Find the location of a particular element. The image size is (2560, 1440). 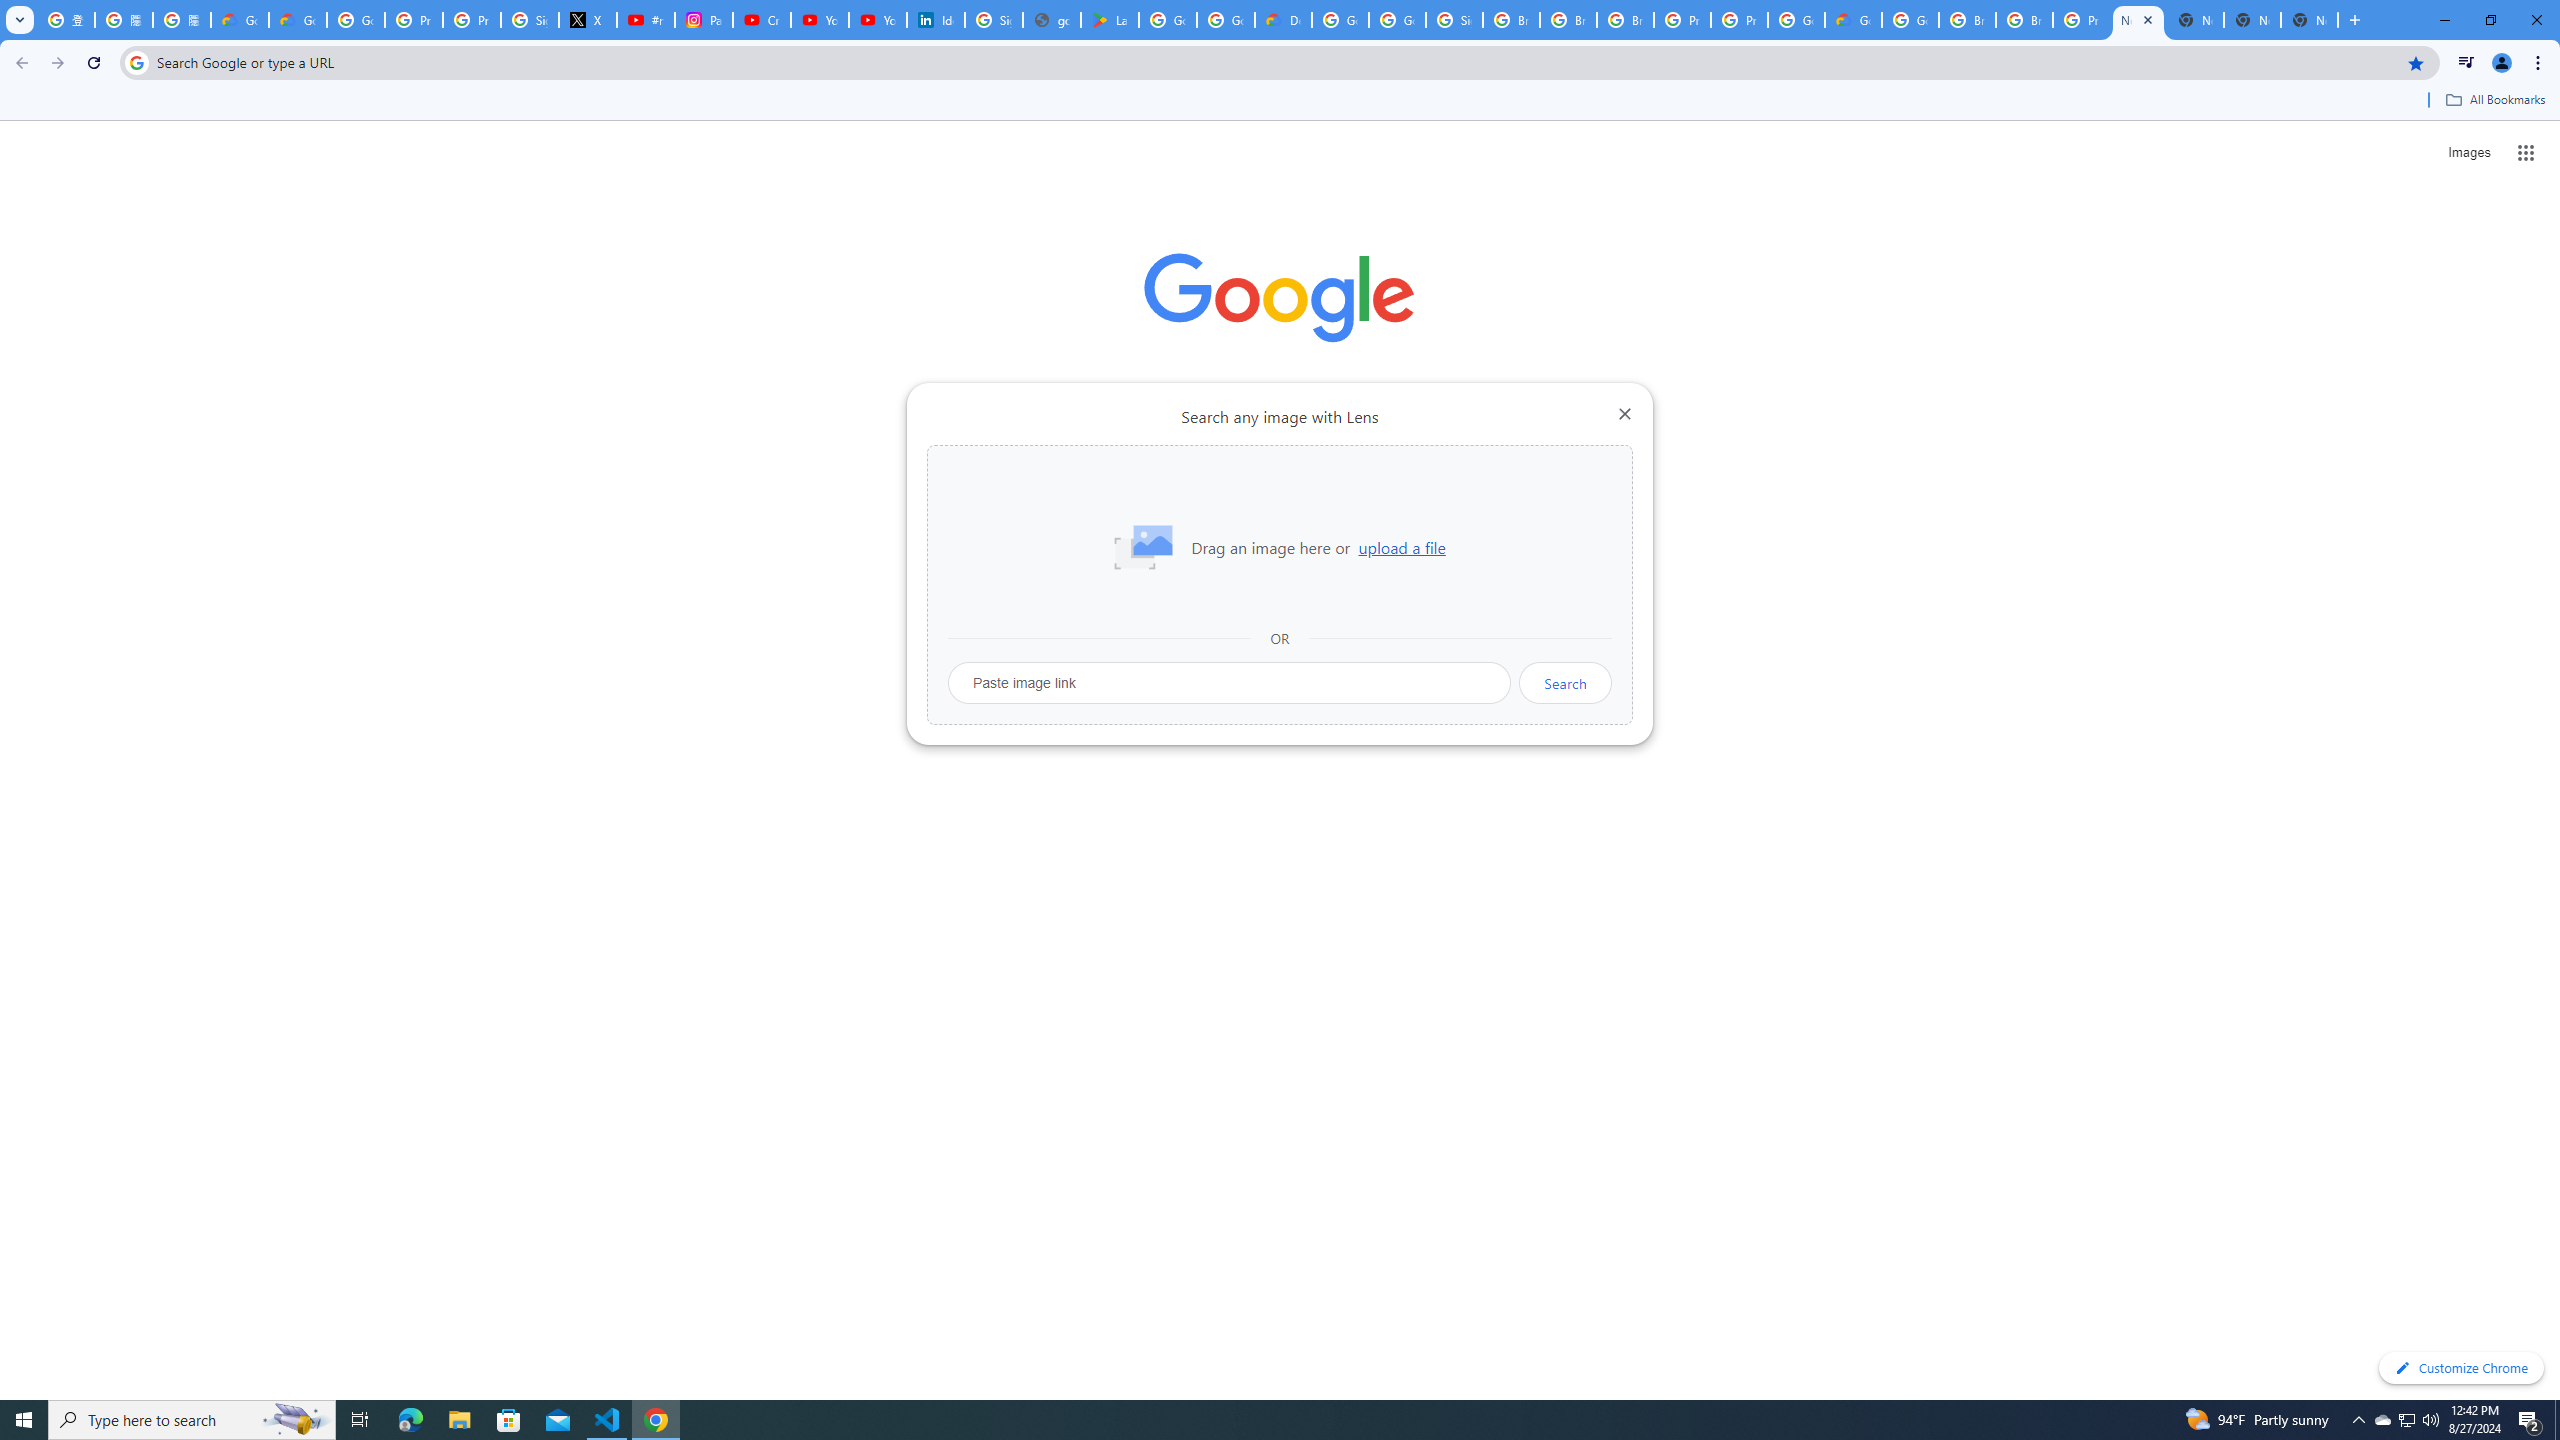

Browse Chrome as a guest - Computer - Google Chrome Help is located at coordinates (1568, 20).